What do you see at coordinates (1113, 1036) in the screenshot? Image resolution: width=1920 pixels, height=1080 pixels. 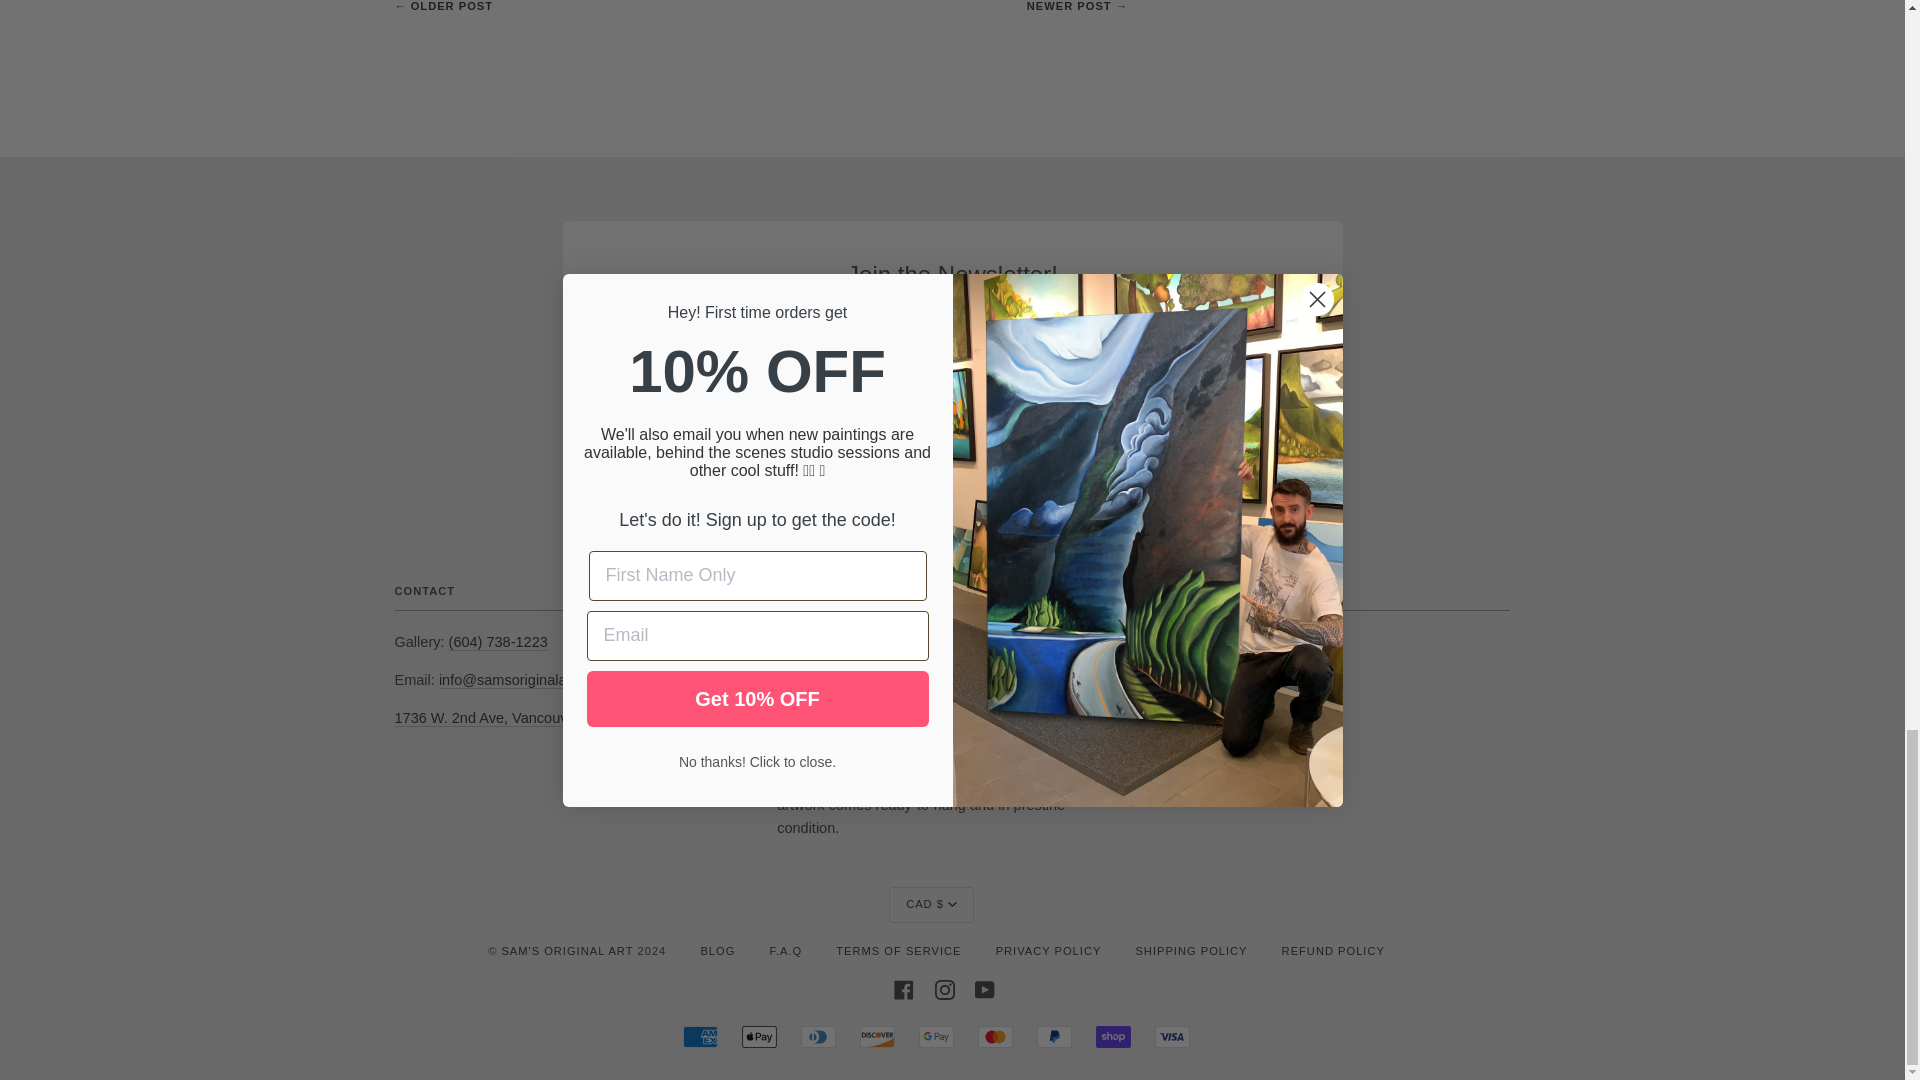 I see `SHOP PAY` at bounding box center [1113, 1036].